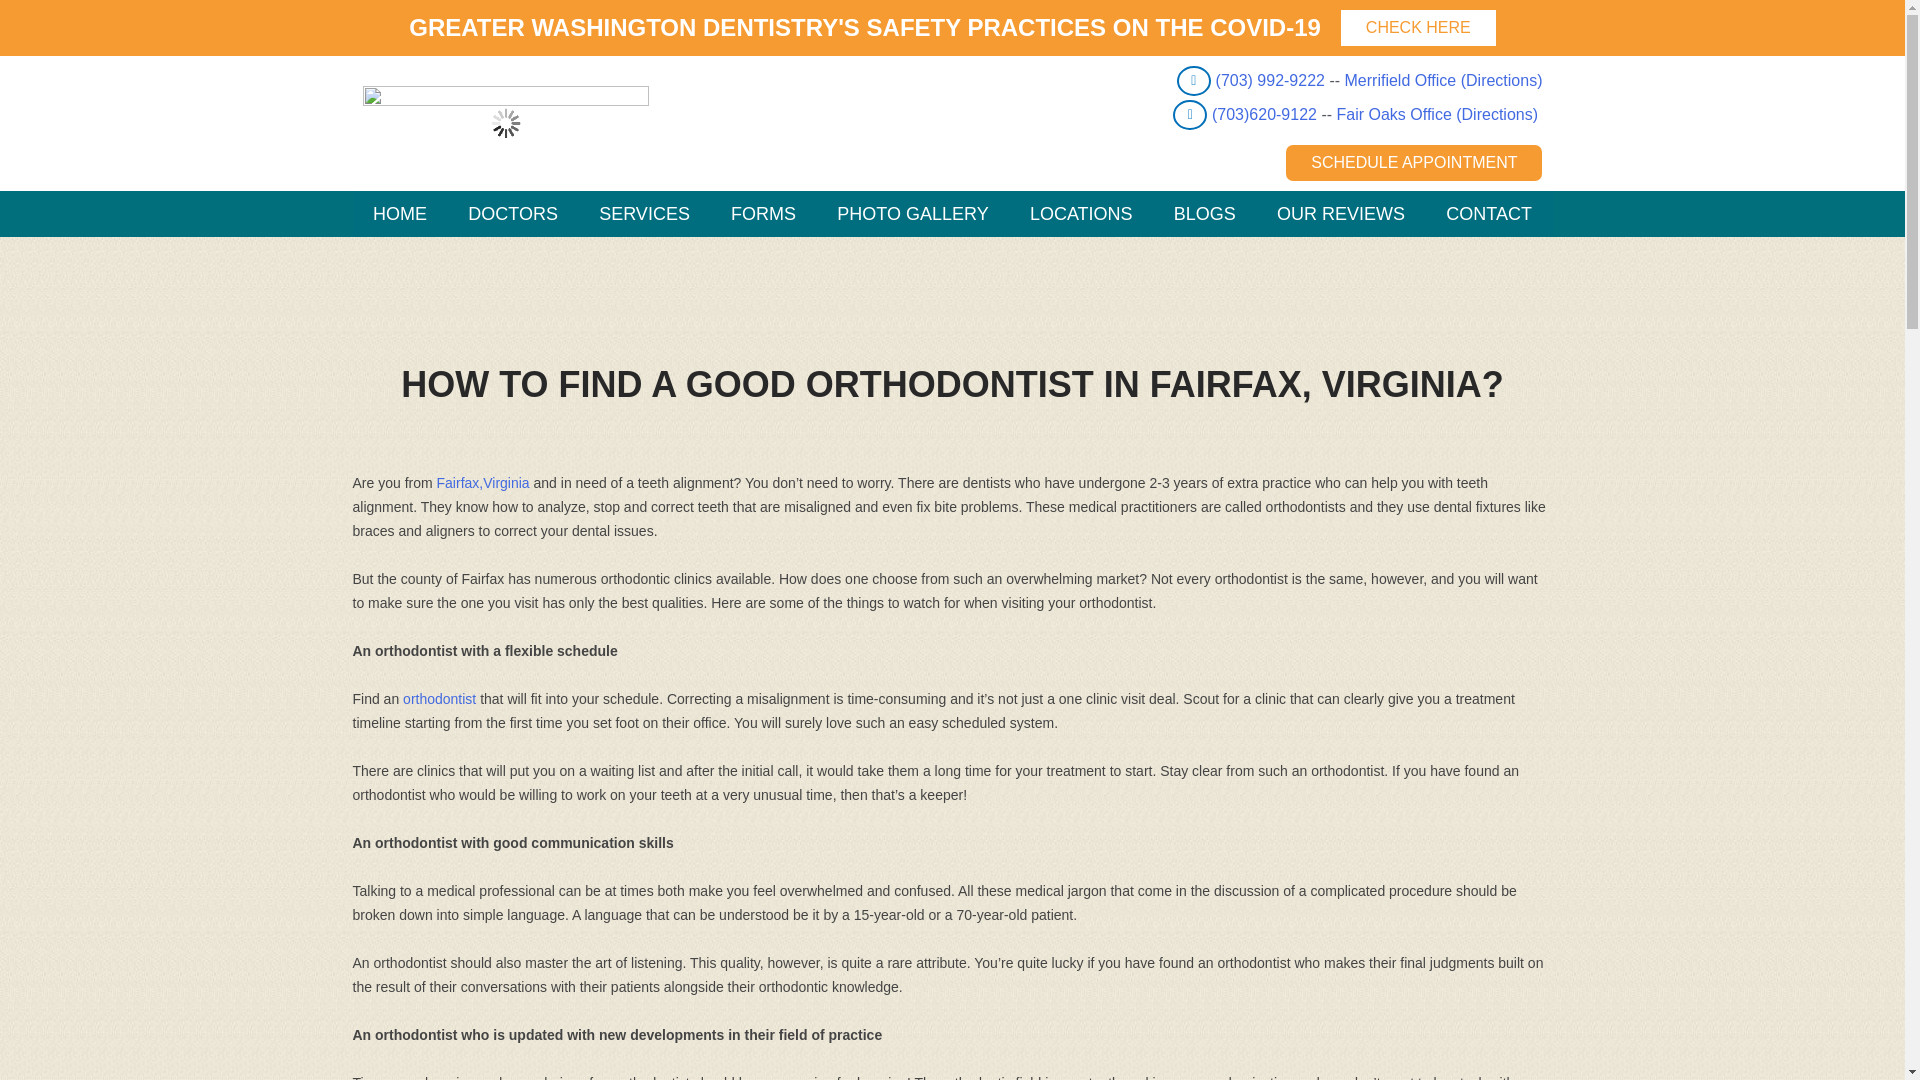 Image resolution: width=1920 pixels, height=1080 pixels. I want to click on HOME, so click(399, 214).